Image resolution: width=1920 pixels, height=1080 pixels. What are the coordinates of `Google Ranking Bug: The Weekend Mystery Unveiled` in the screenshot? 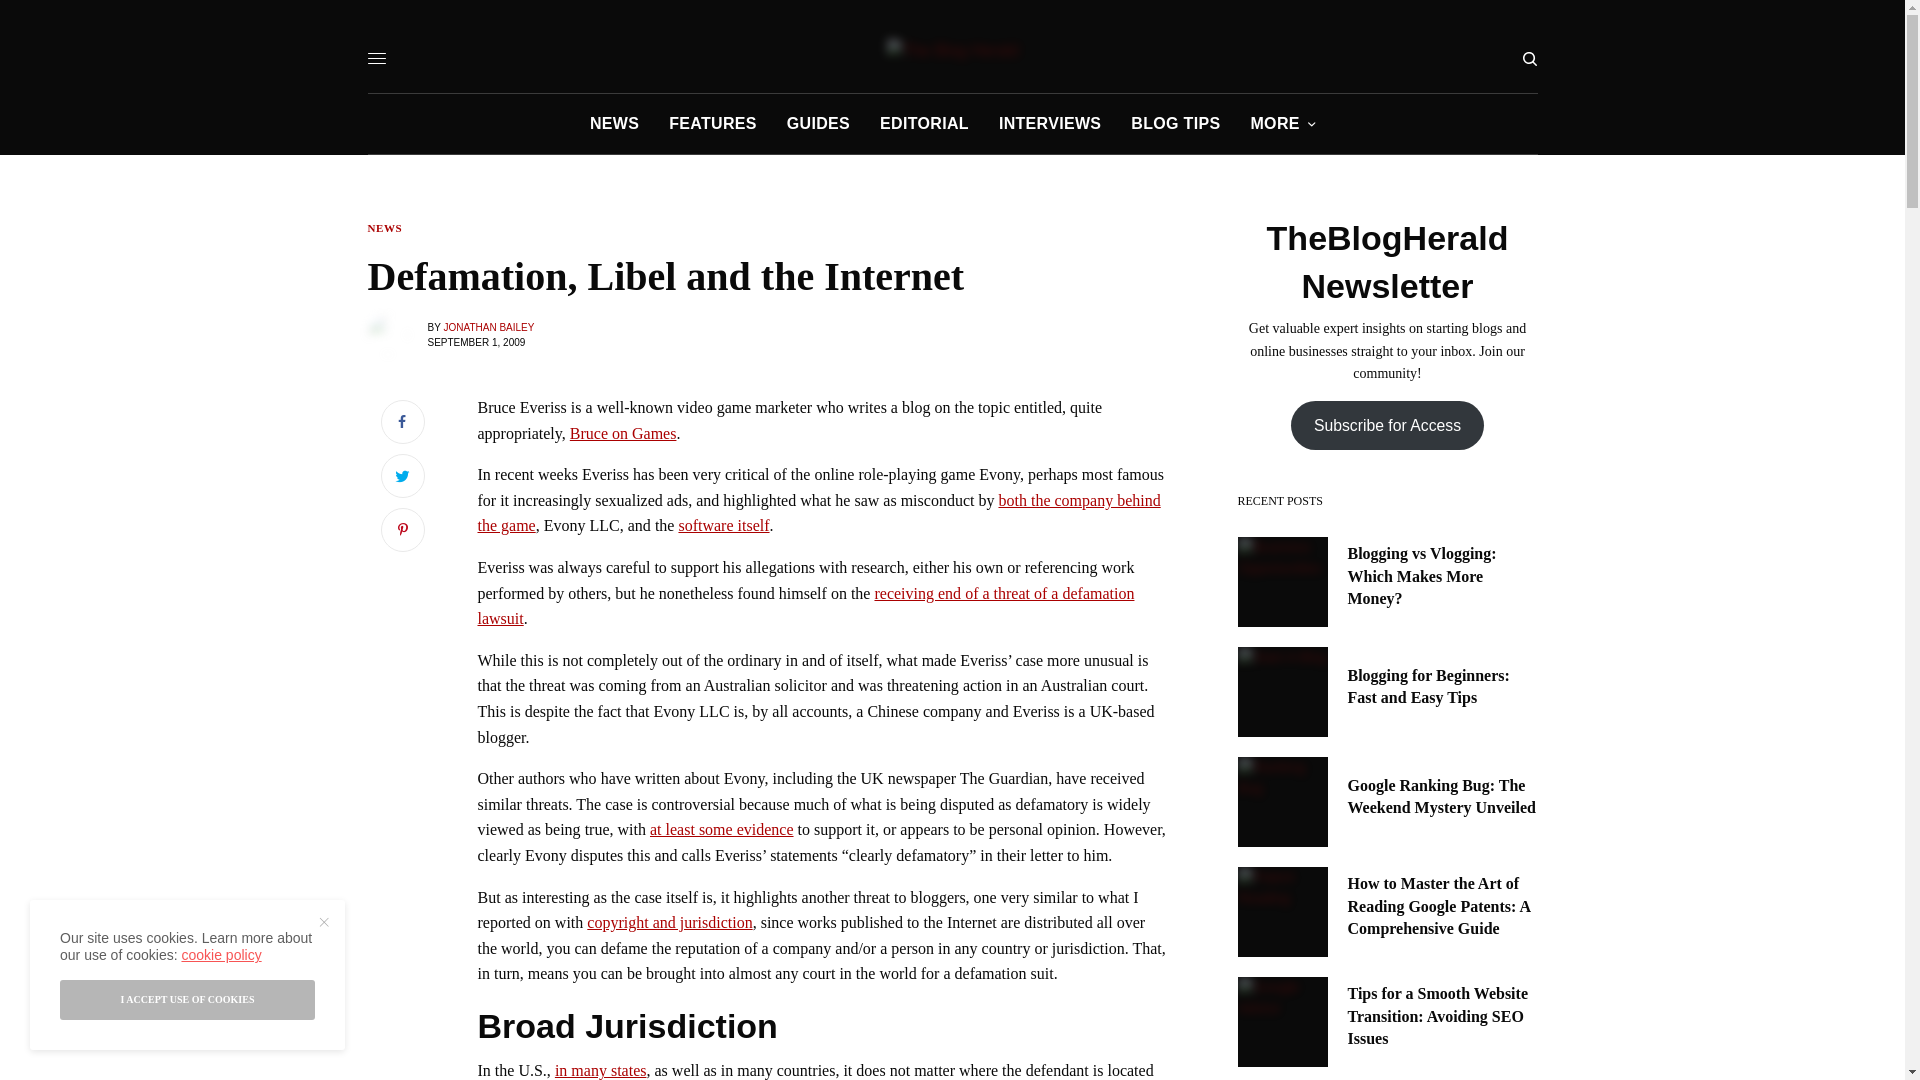 It's located at (1442, 797).